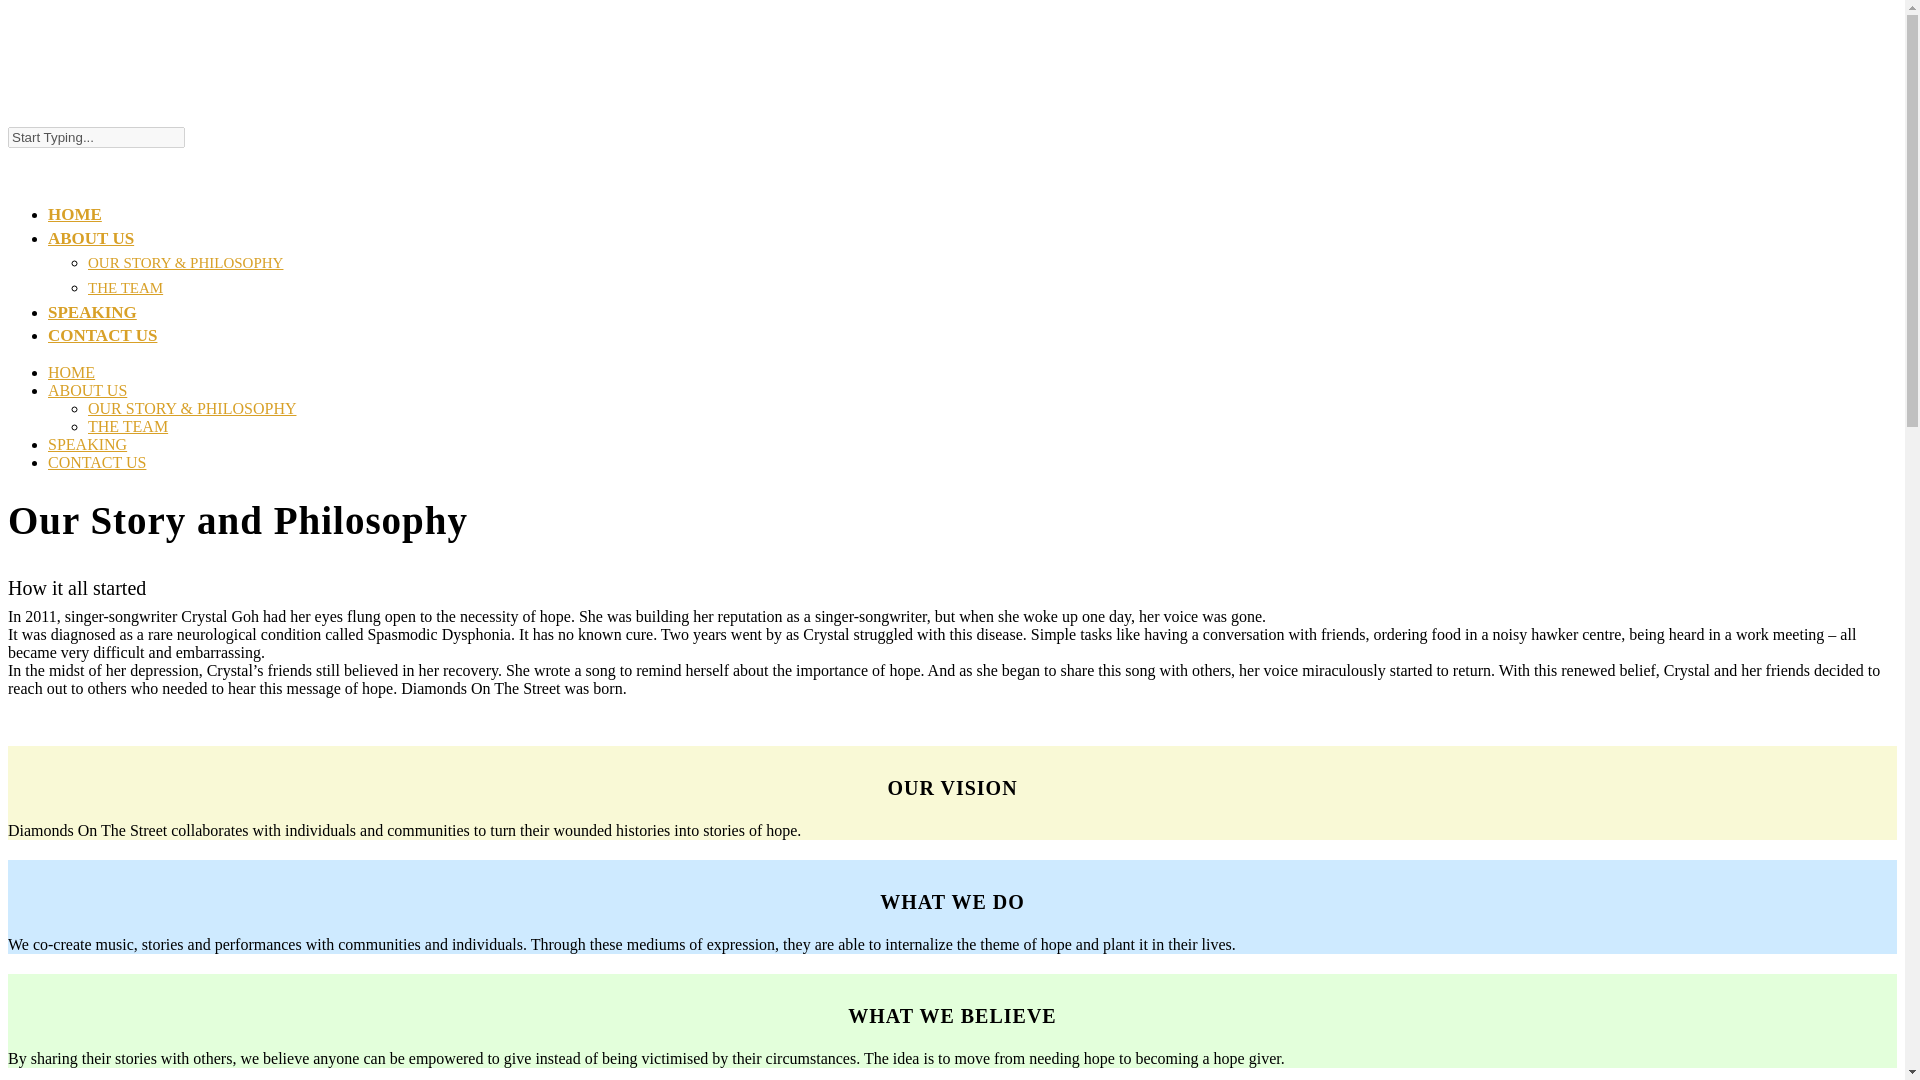 The image size is (1920, 1080). Describe the element at coordinates (102, 349) in the screenshot. I see `CONTACT US` at that location.